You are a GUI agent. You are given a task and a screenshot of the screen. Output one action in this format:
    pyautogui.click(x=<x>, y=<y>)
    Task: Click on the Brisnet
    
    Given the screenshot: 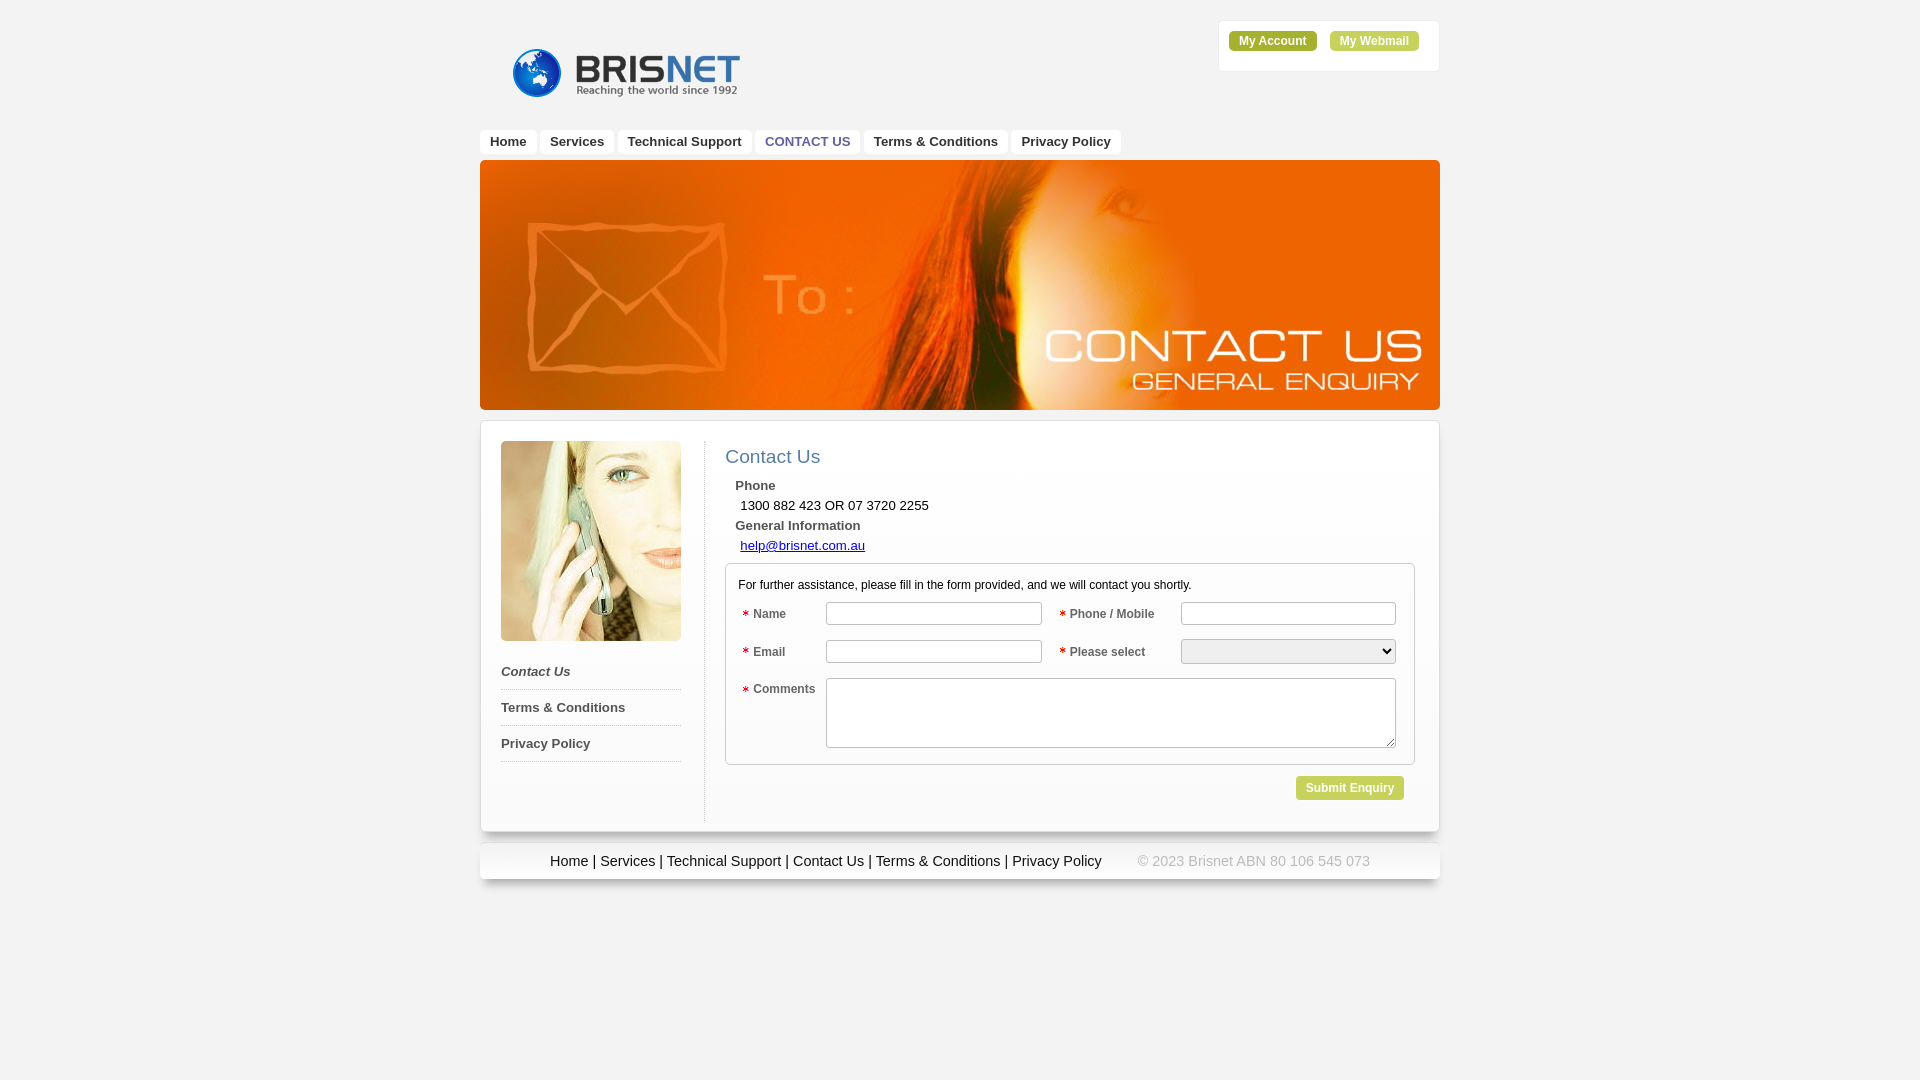 What is the action you would take?
    pyautogui.click(x=626, y=72)
    